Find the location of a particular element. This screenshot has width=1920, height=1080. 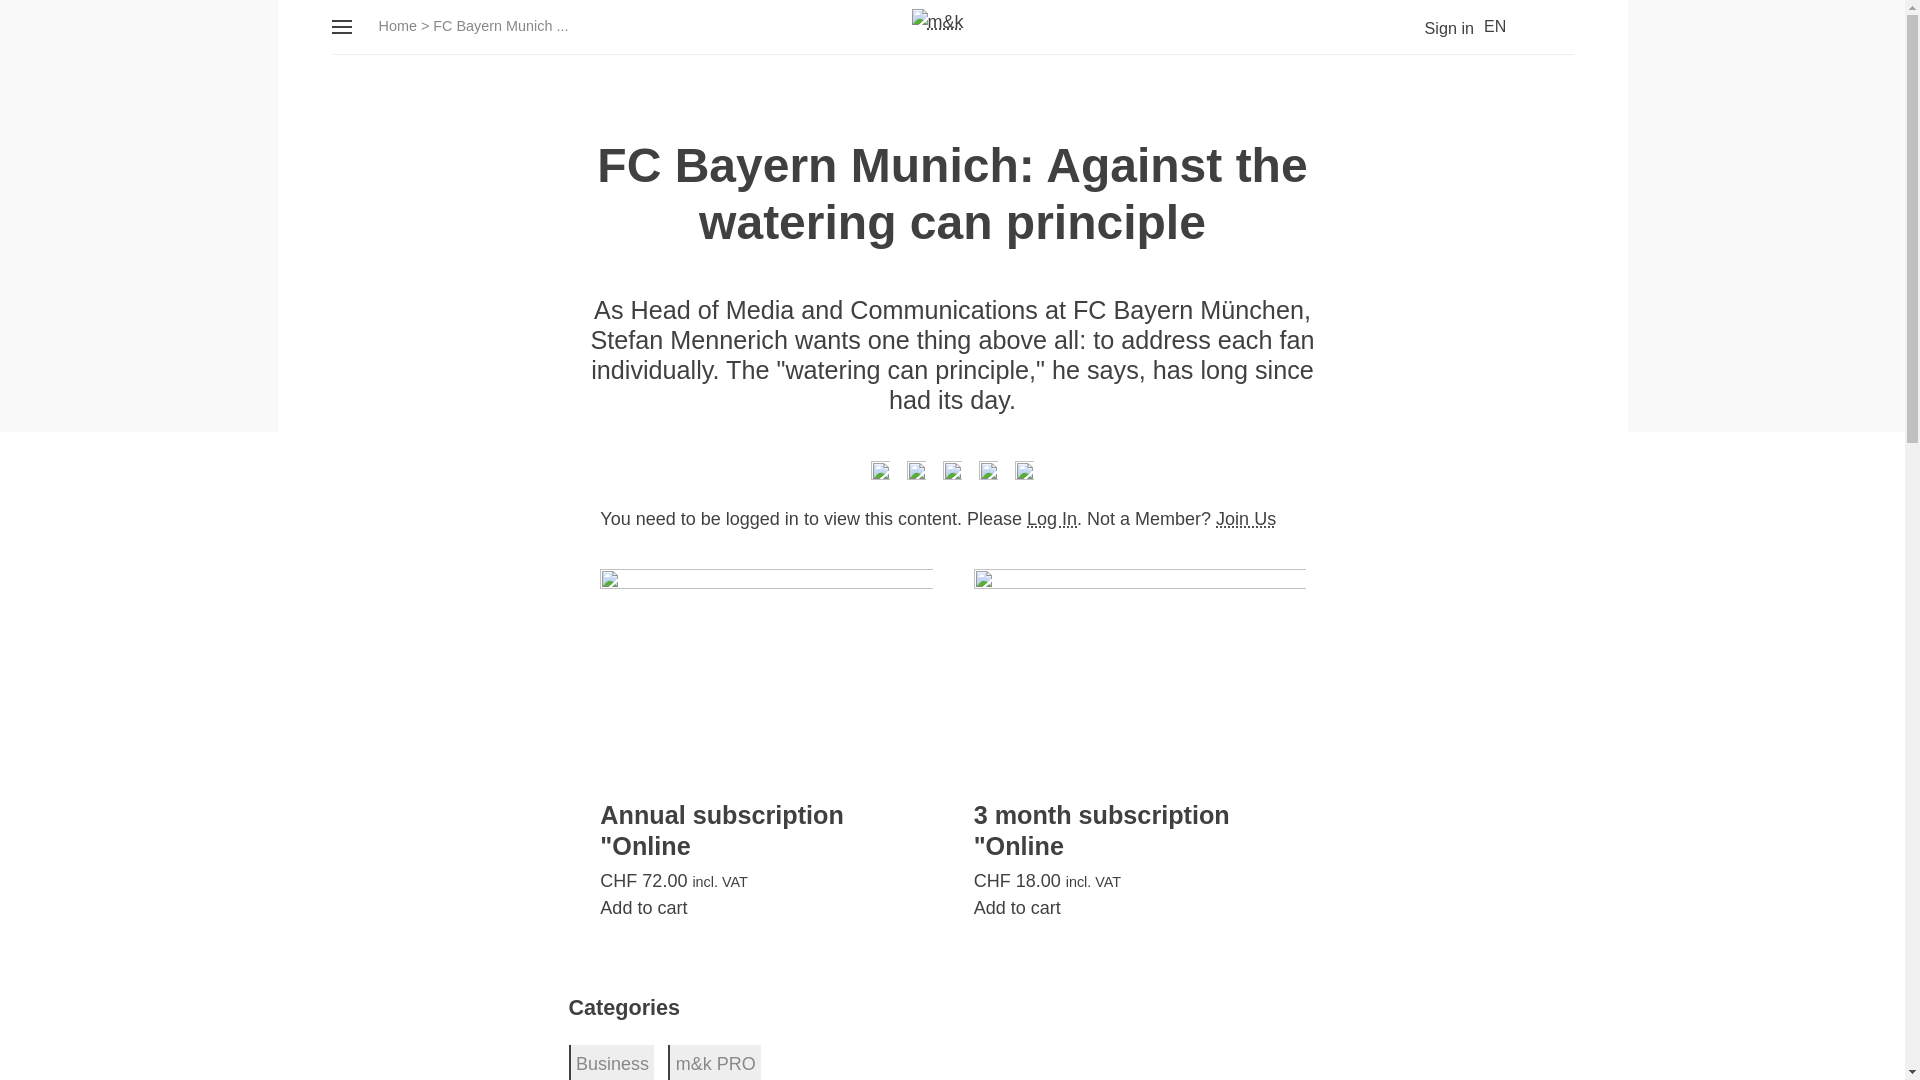

Share by Email is located at coordinates (1024, 475).